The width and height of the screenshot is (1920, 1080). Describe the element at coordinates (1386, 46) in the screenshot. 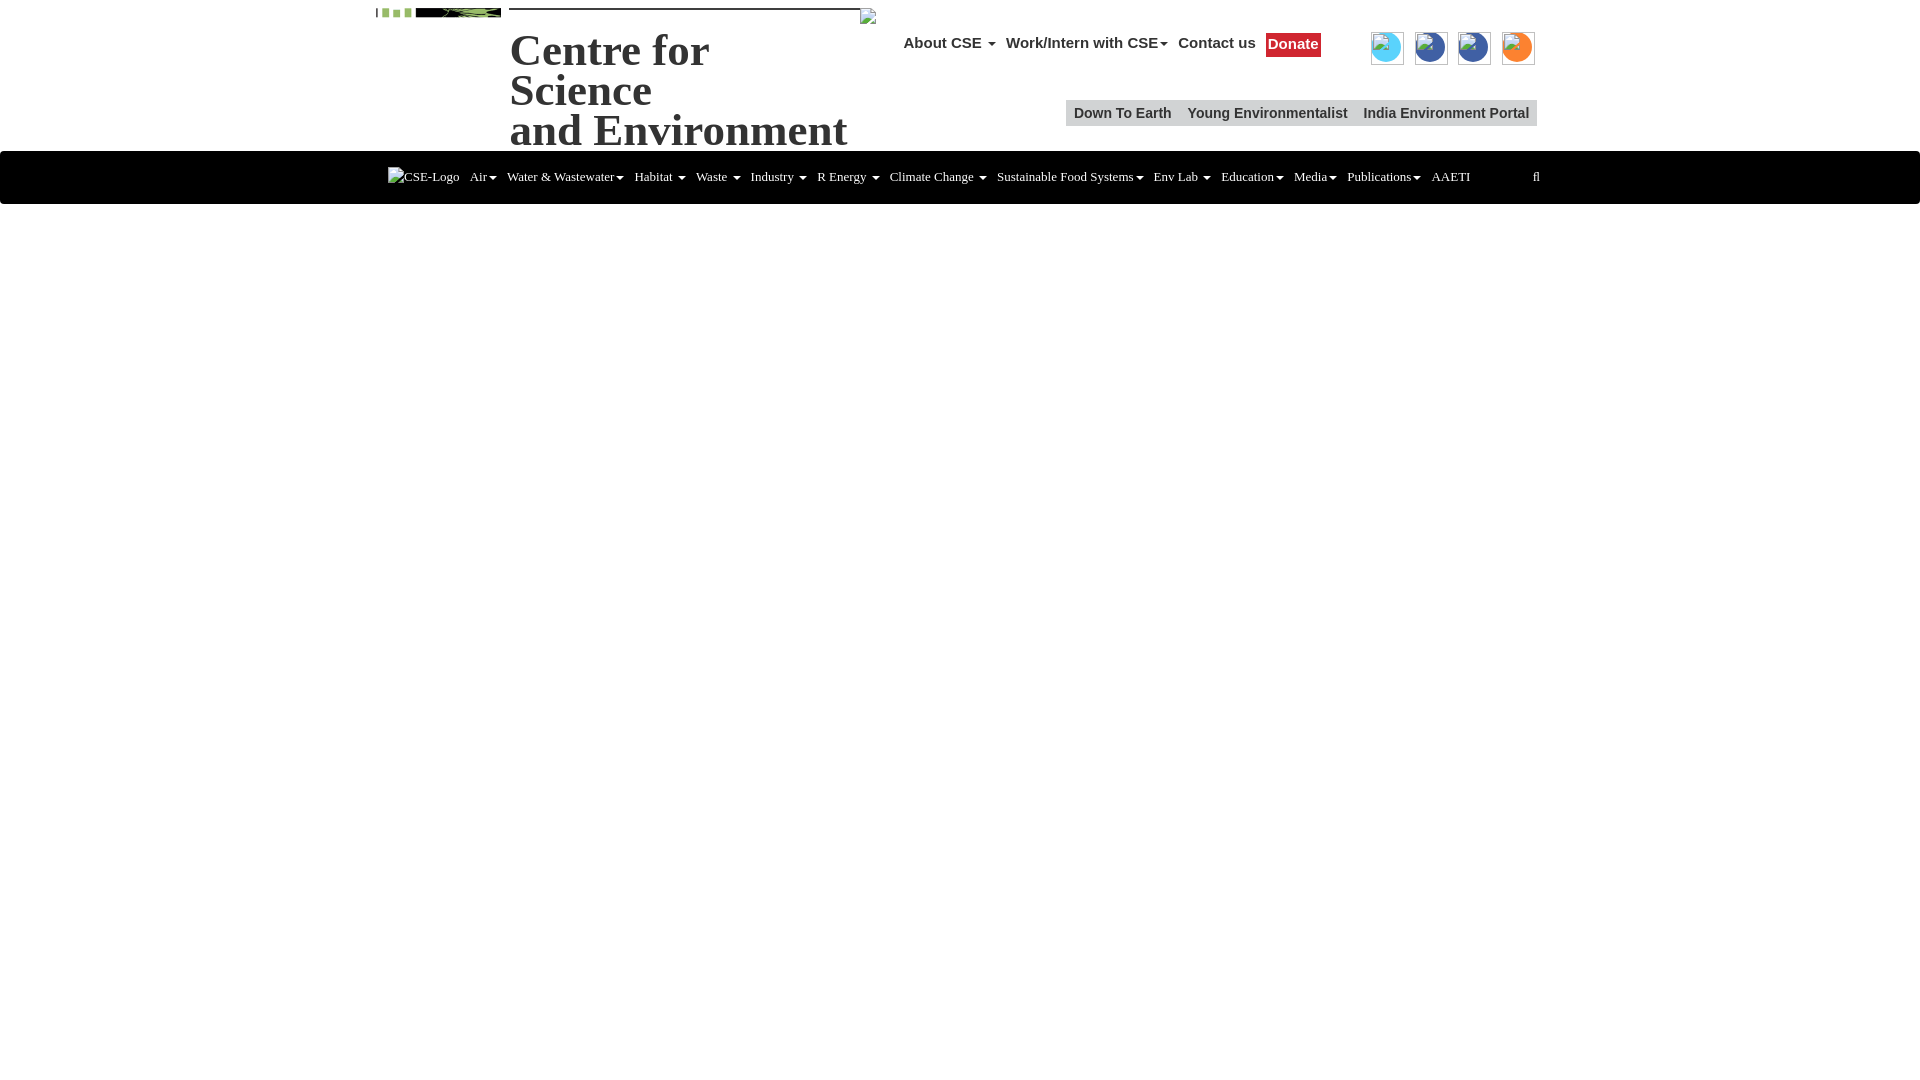

I see `Donate` at that location.